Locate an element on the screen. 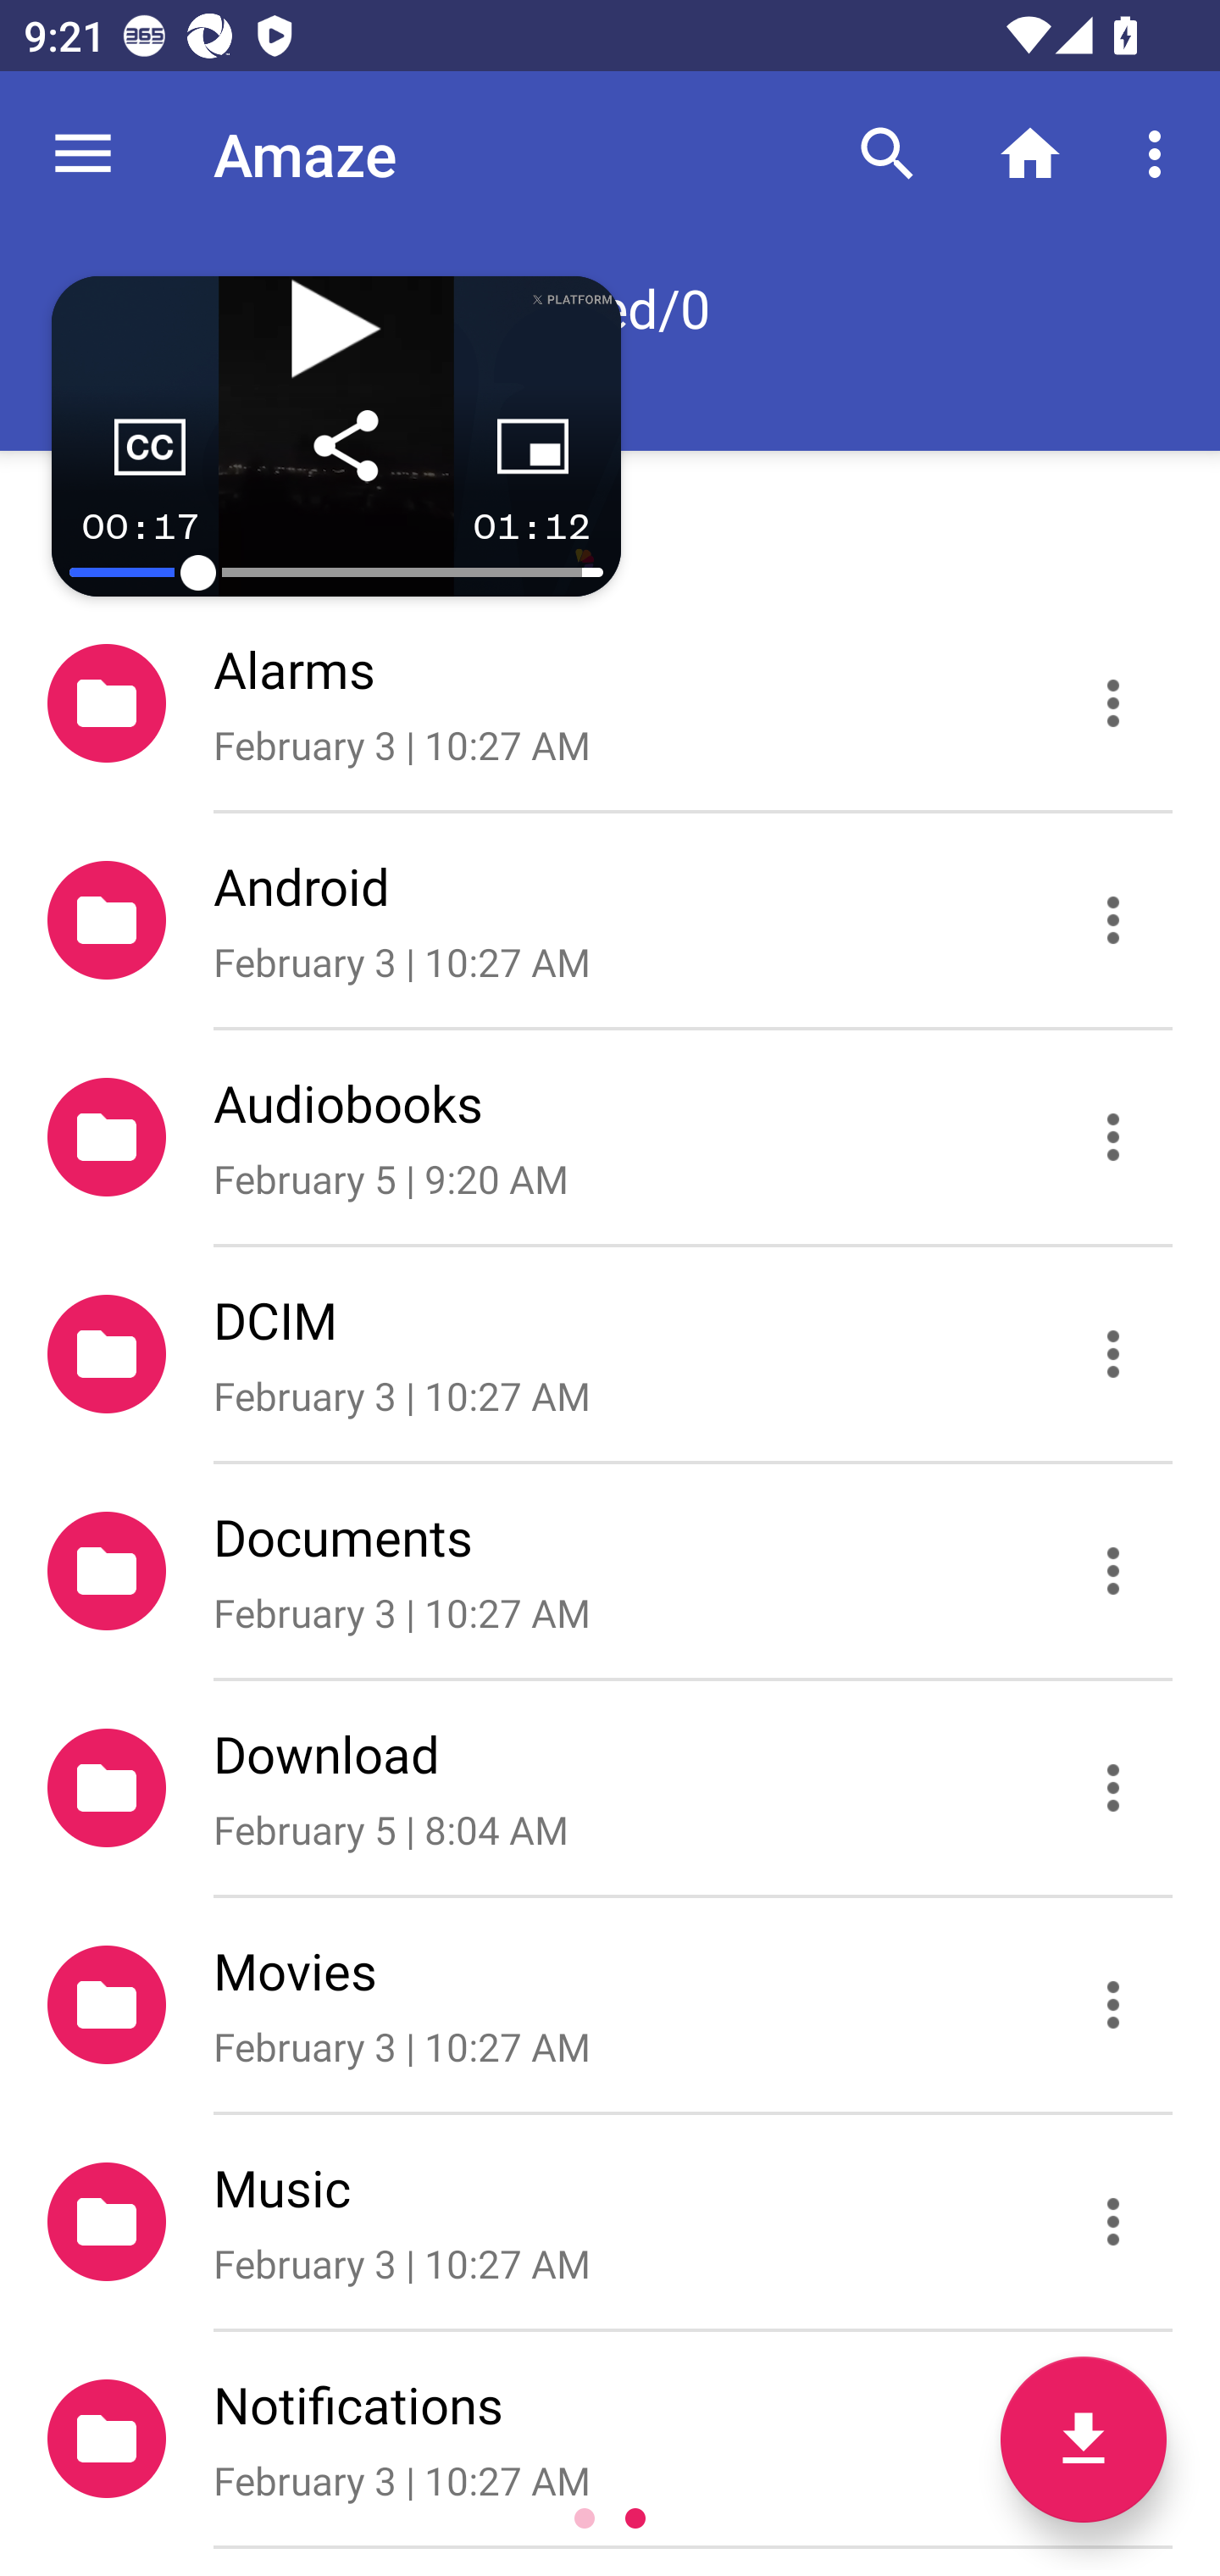 The height and width of the screenshot is (2576, 1220). Audiobooks February 5 | 9:20 AM is located at coordinates (610, 1137).